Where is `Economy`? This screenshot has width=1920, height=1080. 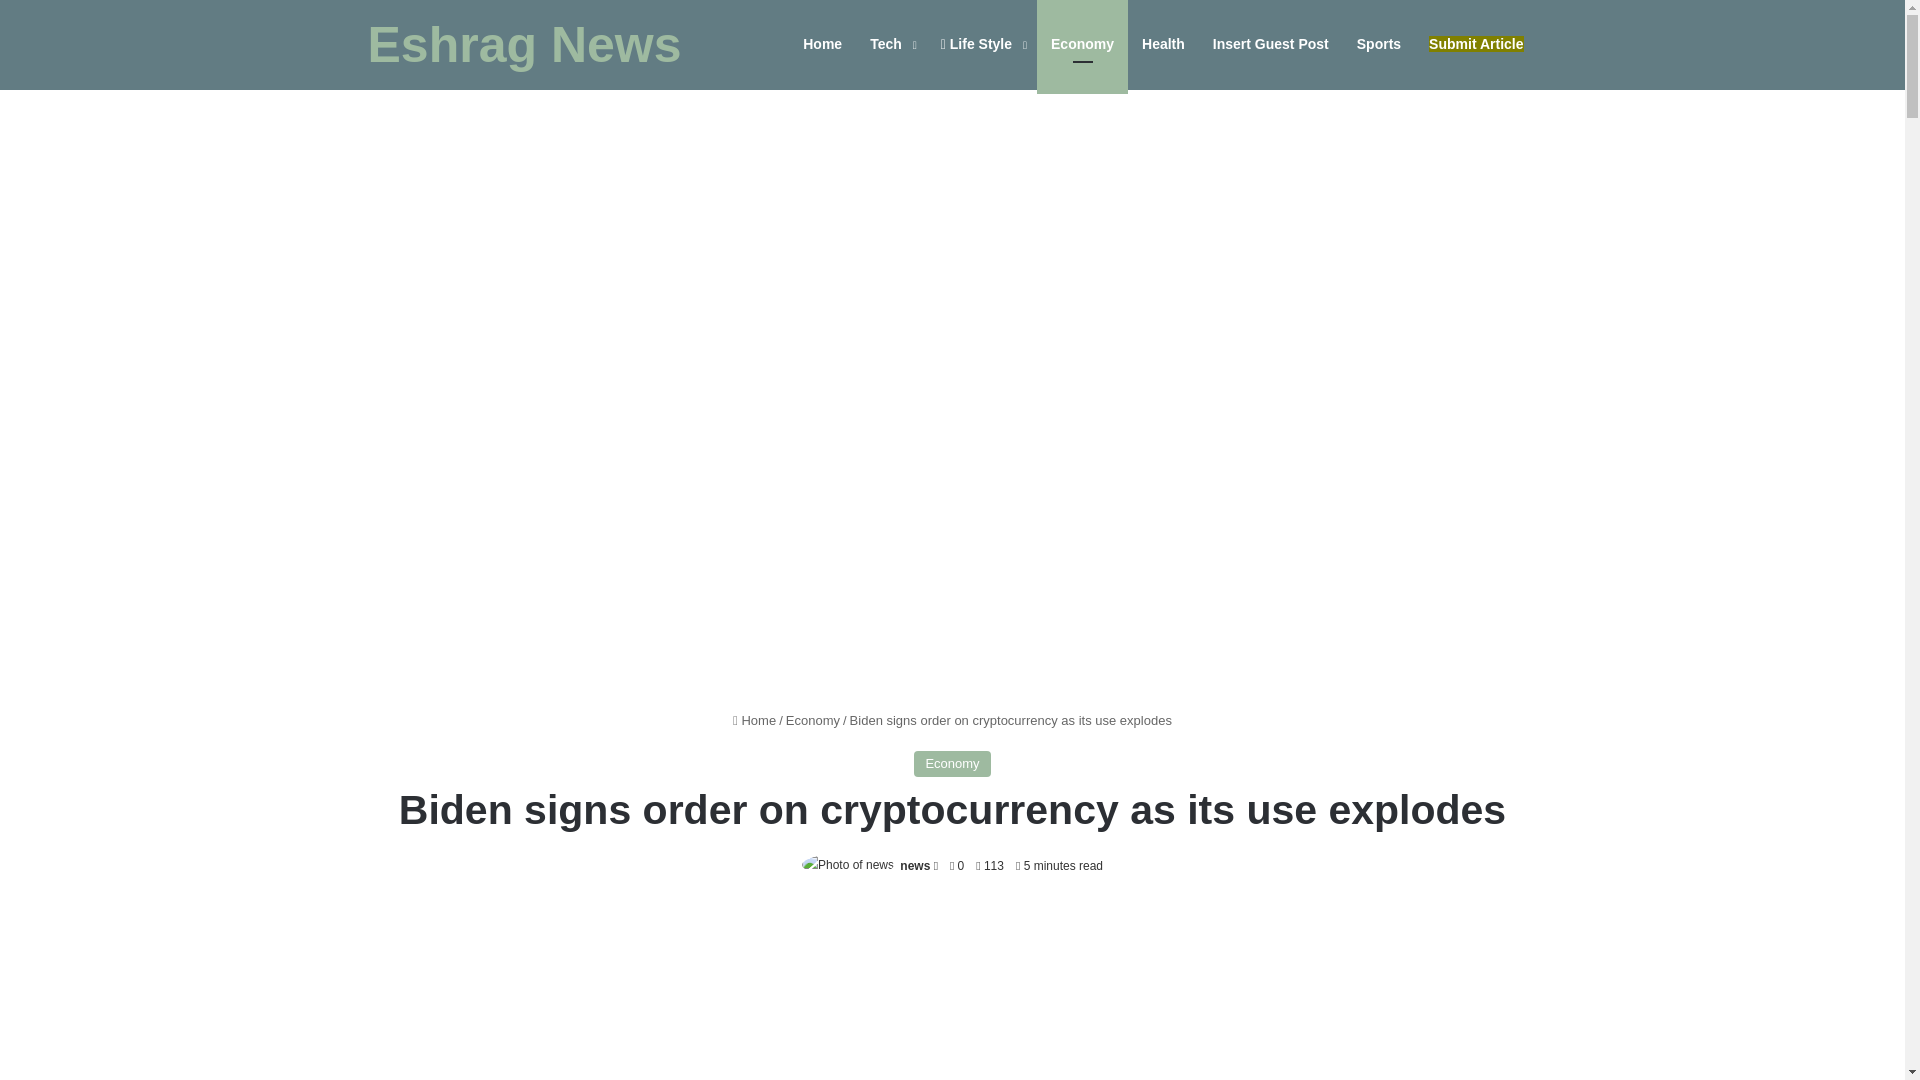
Economy is located at coordinates (1082, 44).